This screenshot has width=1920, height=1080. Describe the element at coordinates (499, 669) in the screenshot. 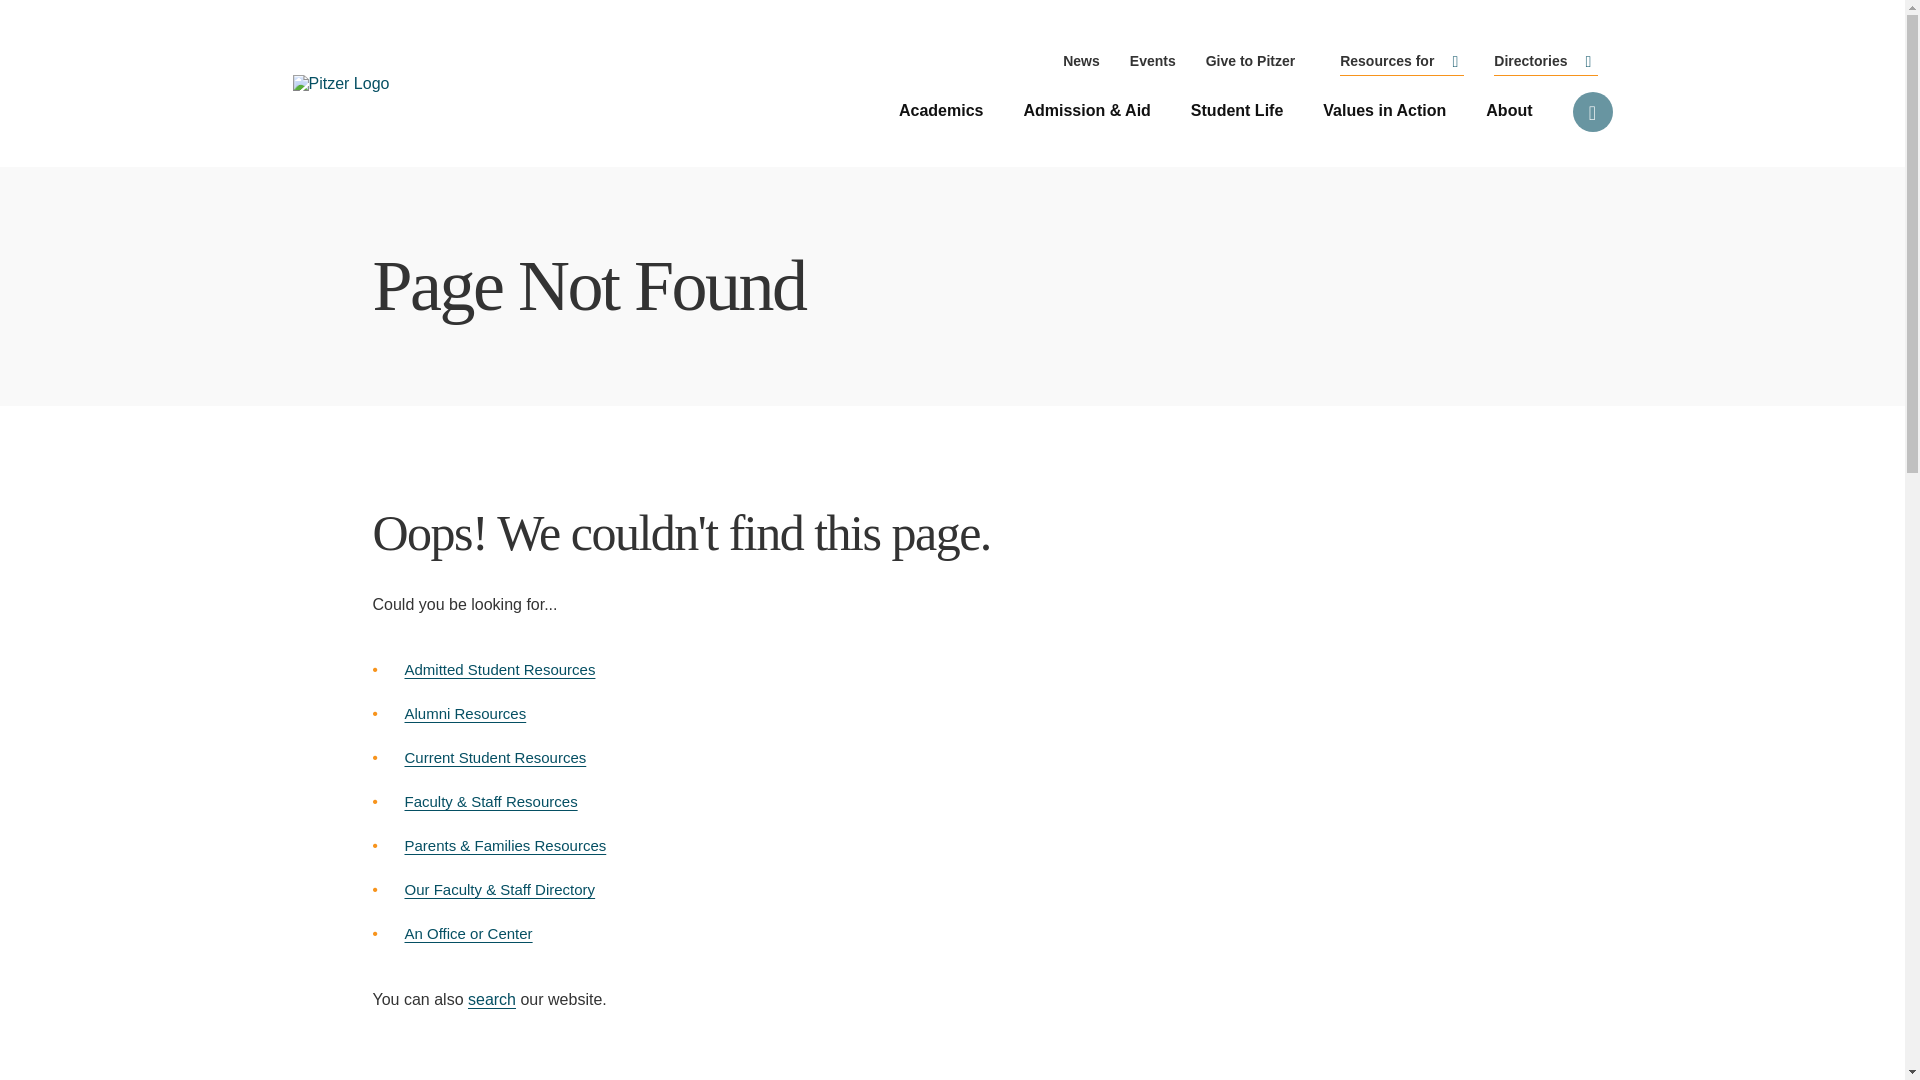

I see `Admitted Students` at that location.